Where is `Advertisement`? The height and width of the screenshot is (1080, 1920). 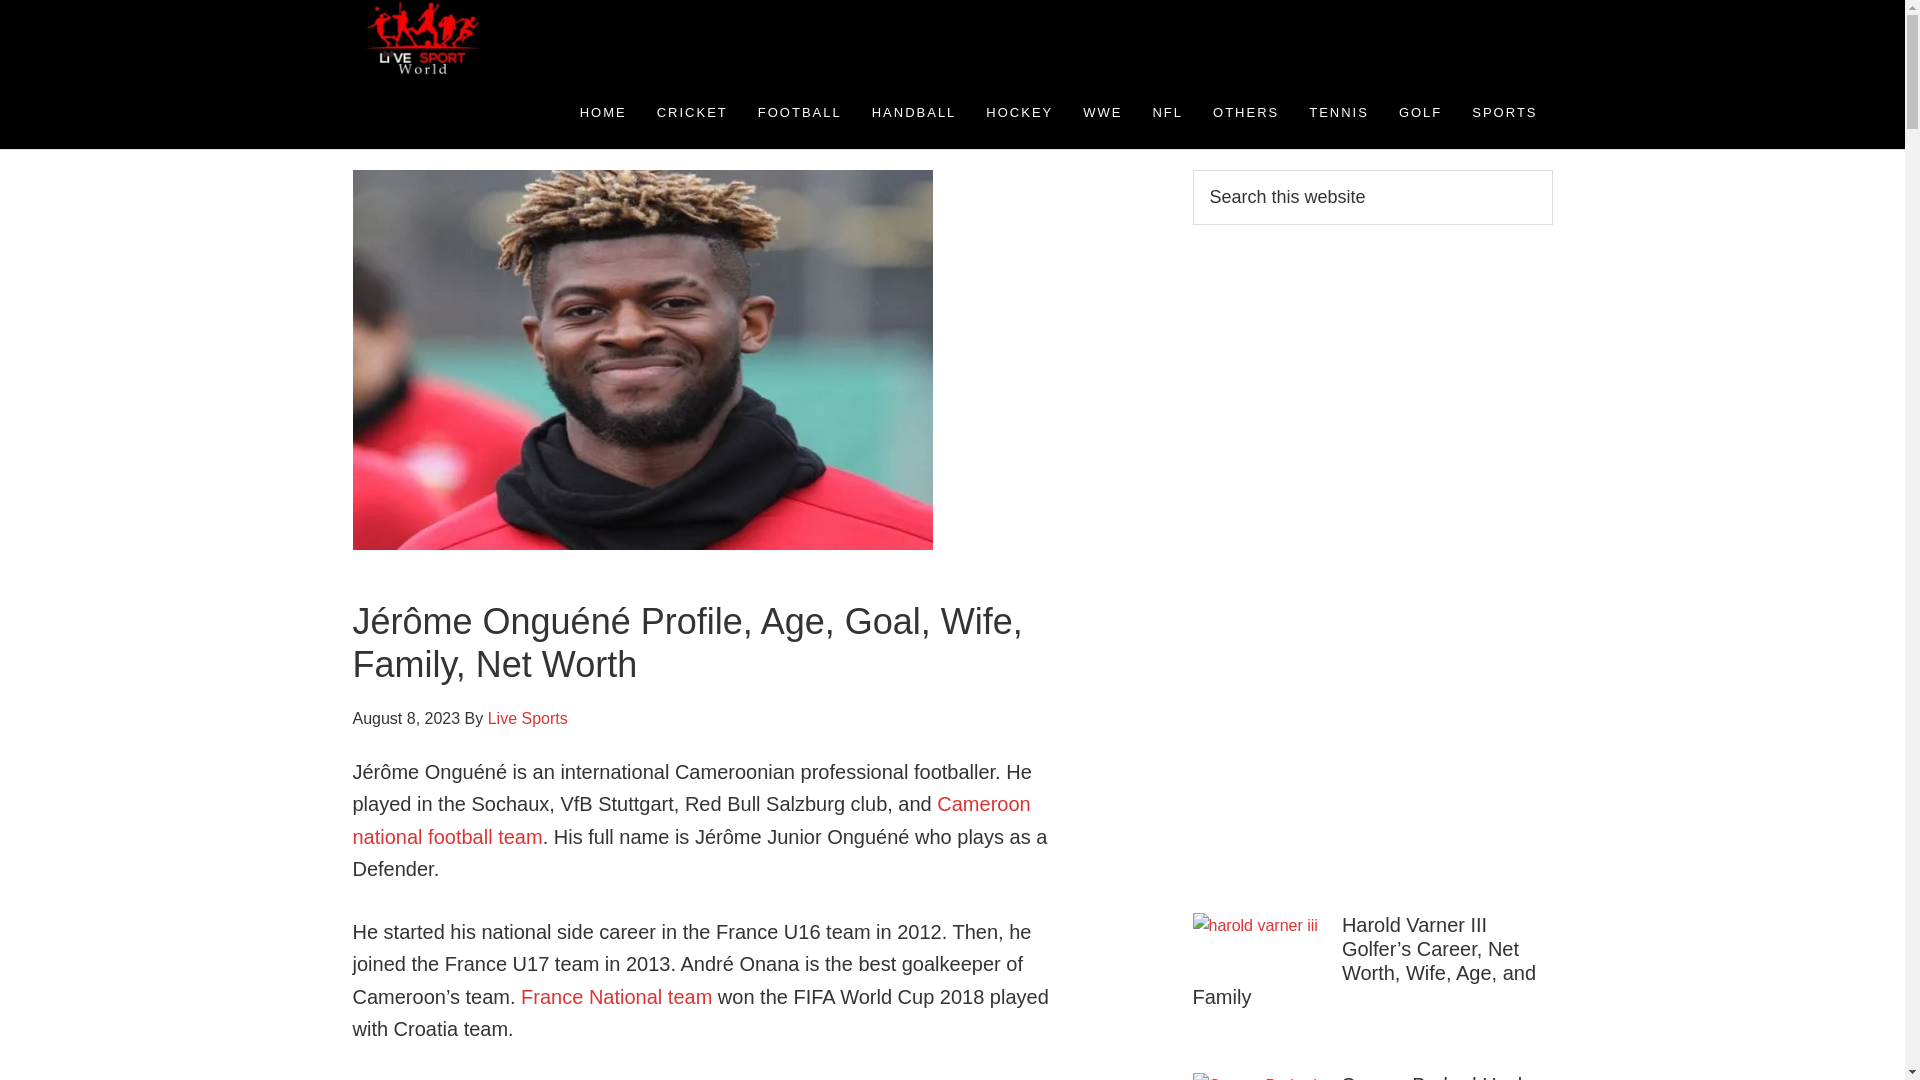
Advertisement is located at coordinates (1342, 564).